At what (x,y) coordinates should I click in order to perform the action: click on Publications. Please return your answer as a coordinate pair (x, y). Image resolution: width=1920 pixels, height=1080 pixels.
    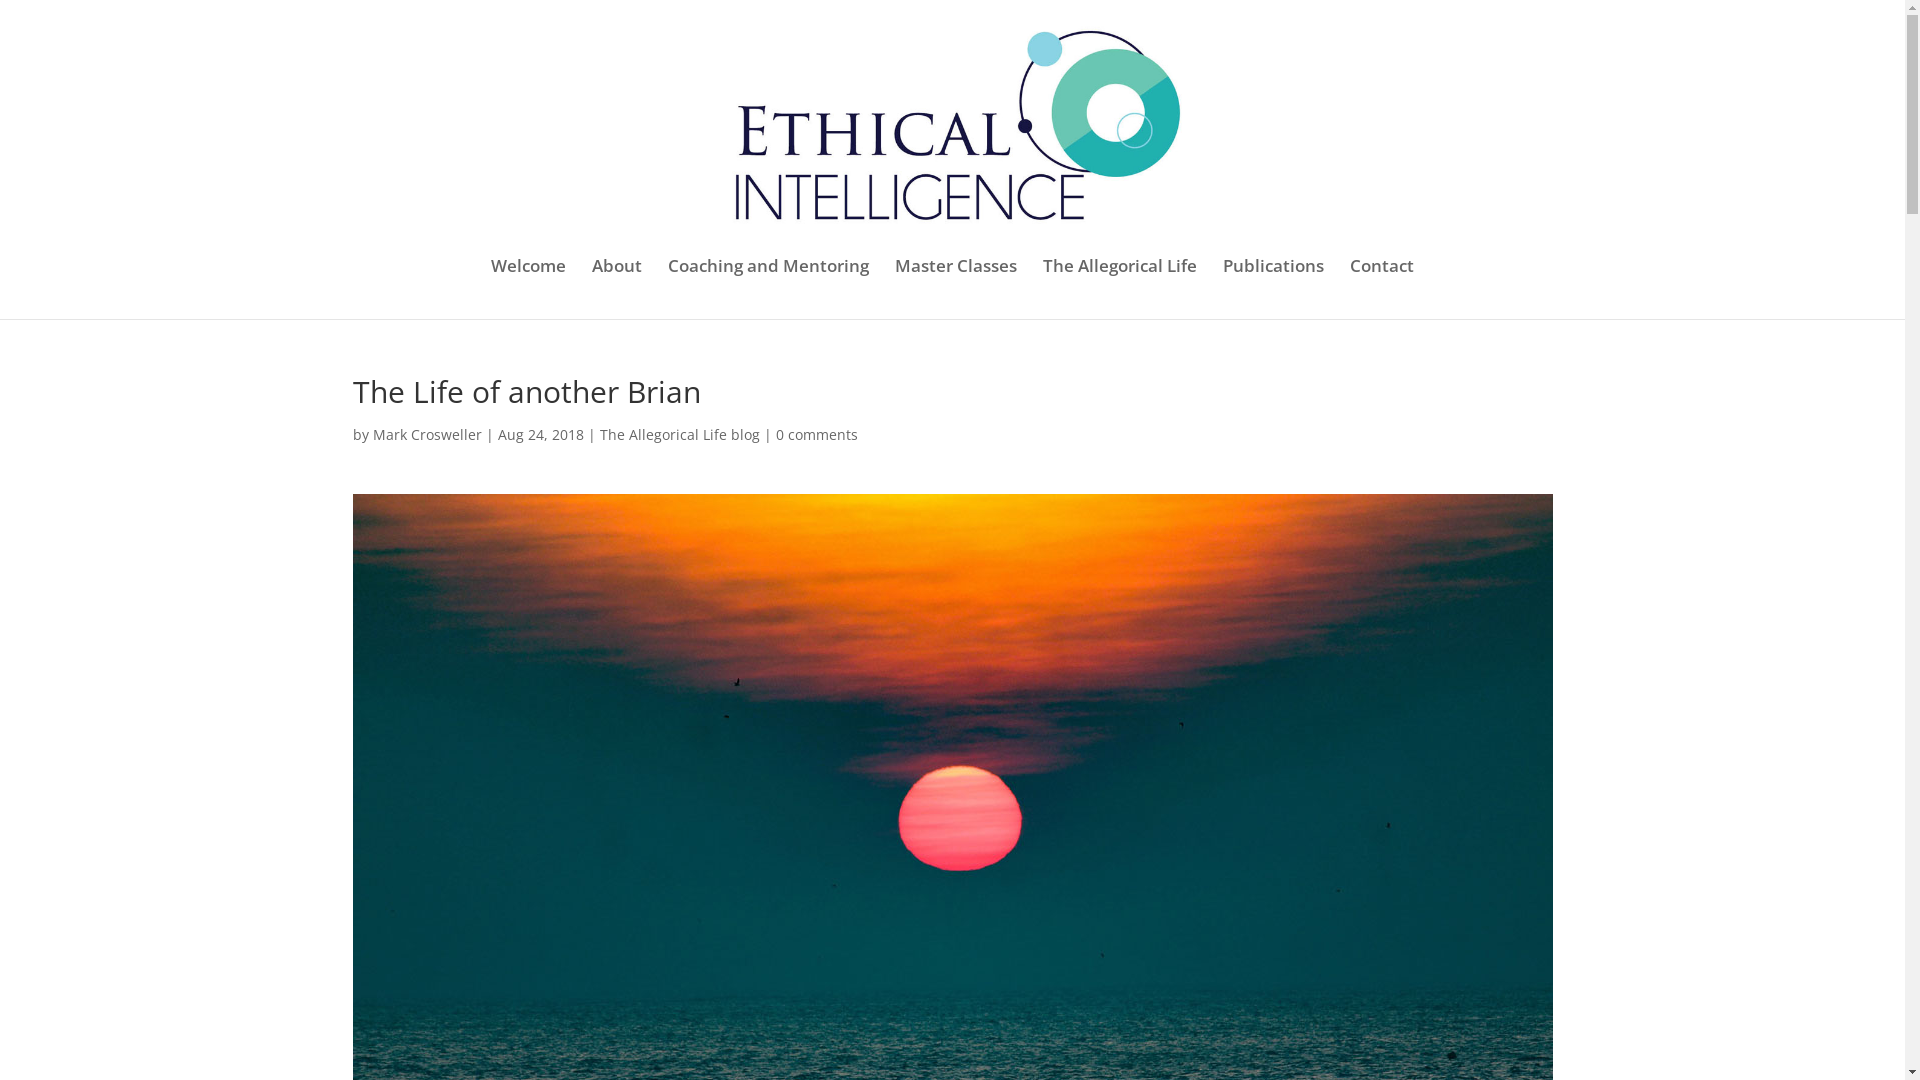
    Looking at the image, I should click on (1274, 289).